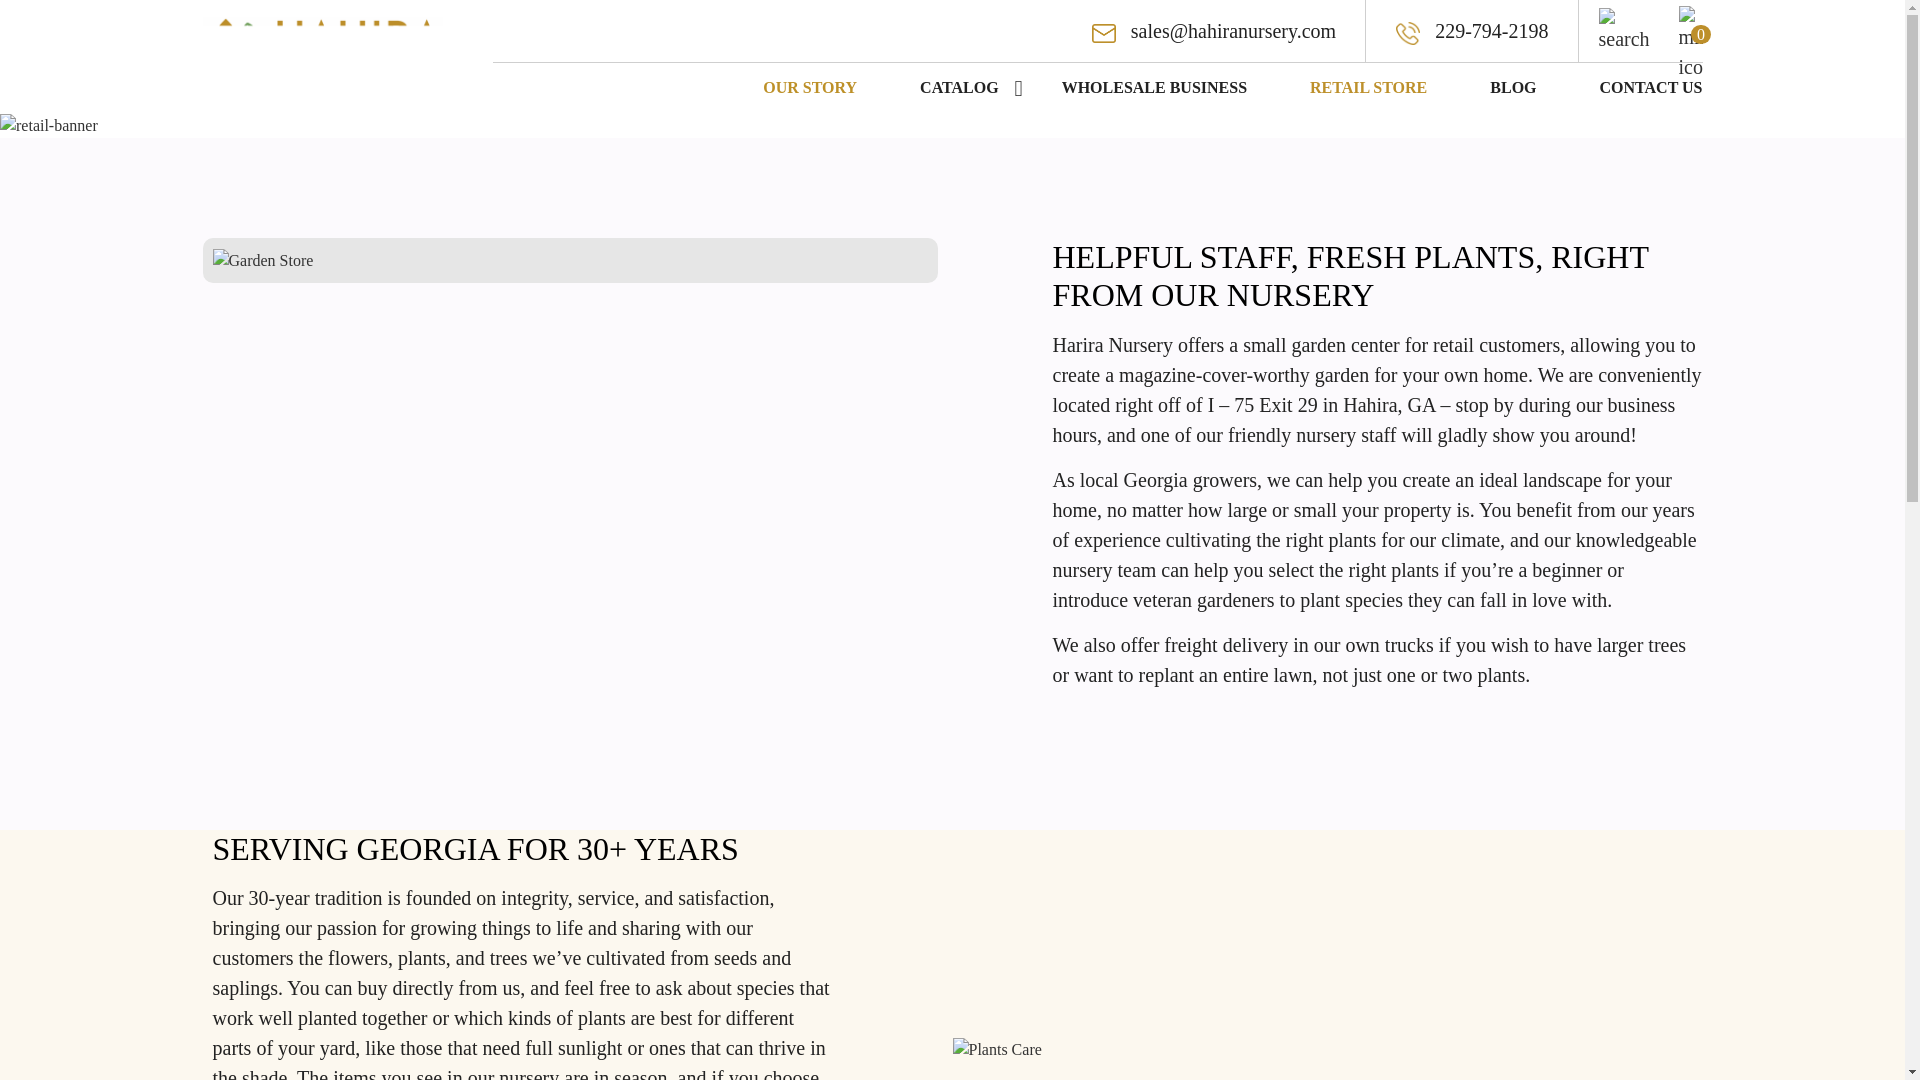 The image size is (1920, 1080). I want to click on CATALOG, so click(960, 88).